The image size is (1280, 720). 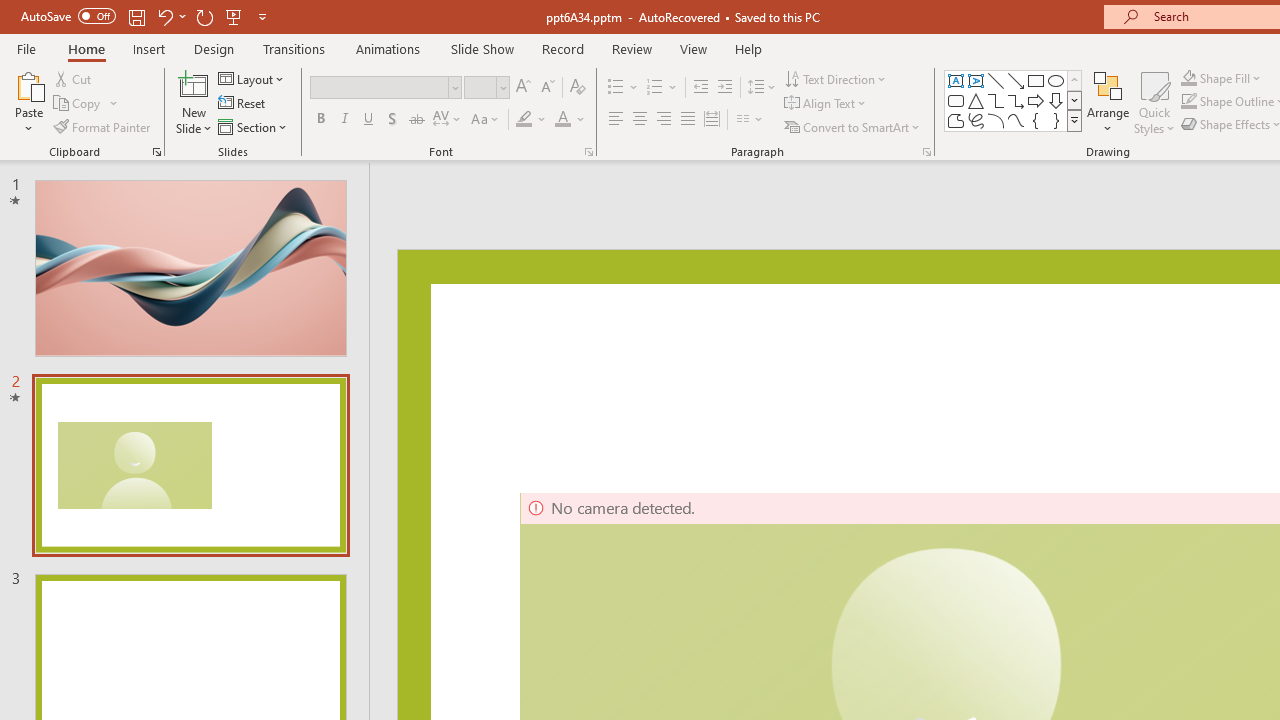 What do you see at coordinates (28, 84) in the screenshot?
I see `Paste` at bounding box center [28, 84].